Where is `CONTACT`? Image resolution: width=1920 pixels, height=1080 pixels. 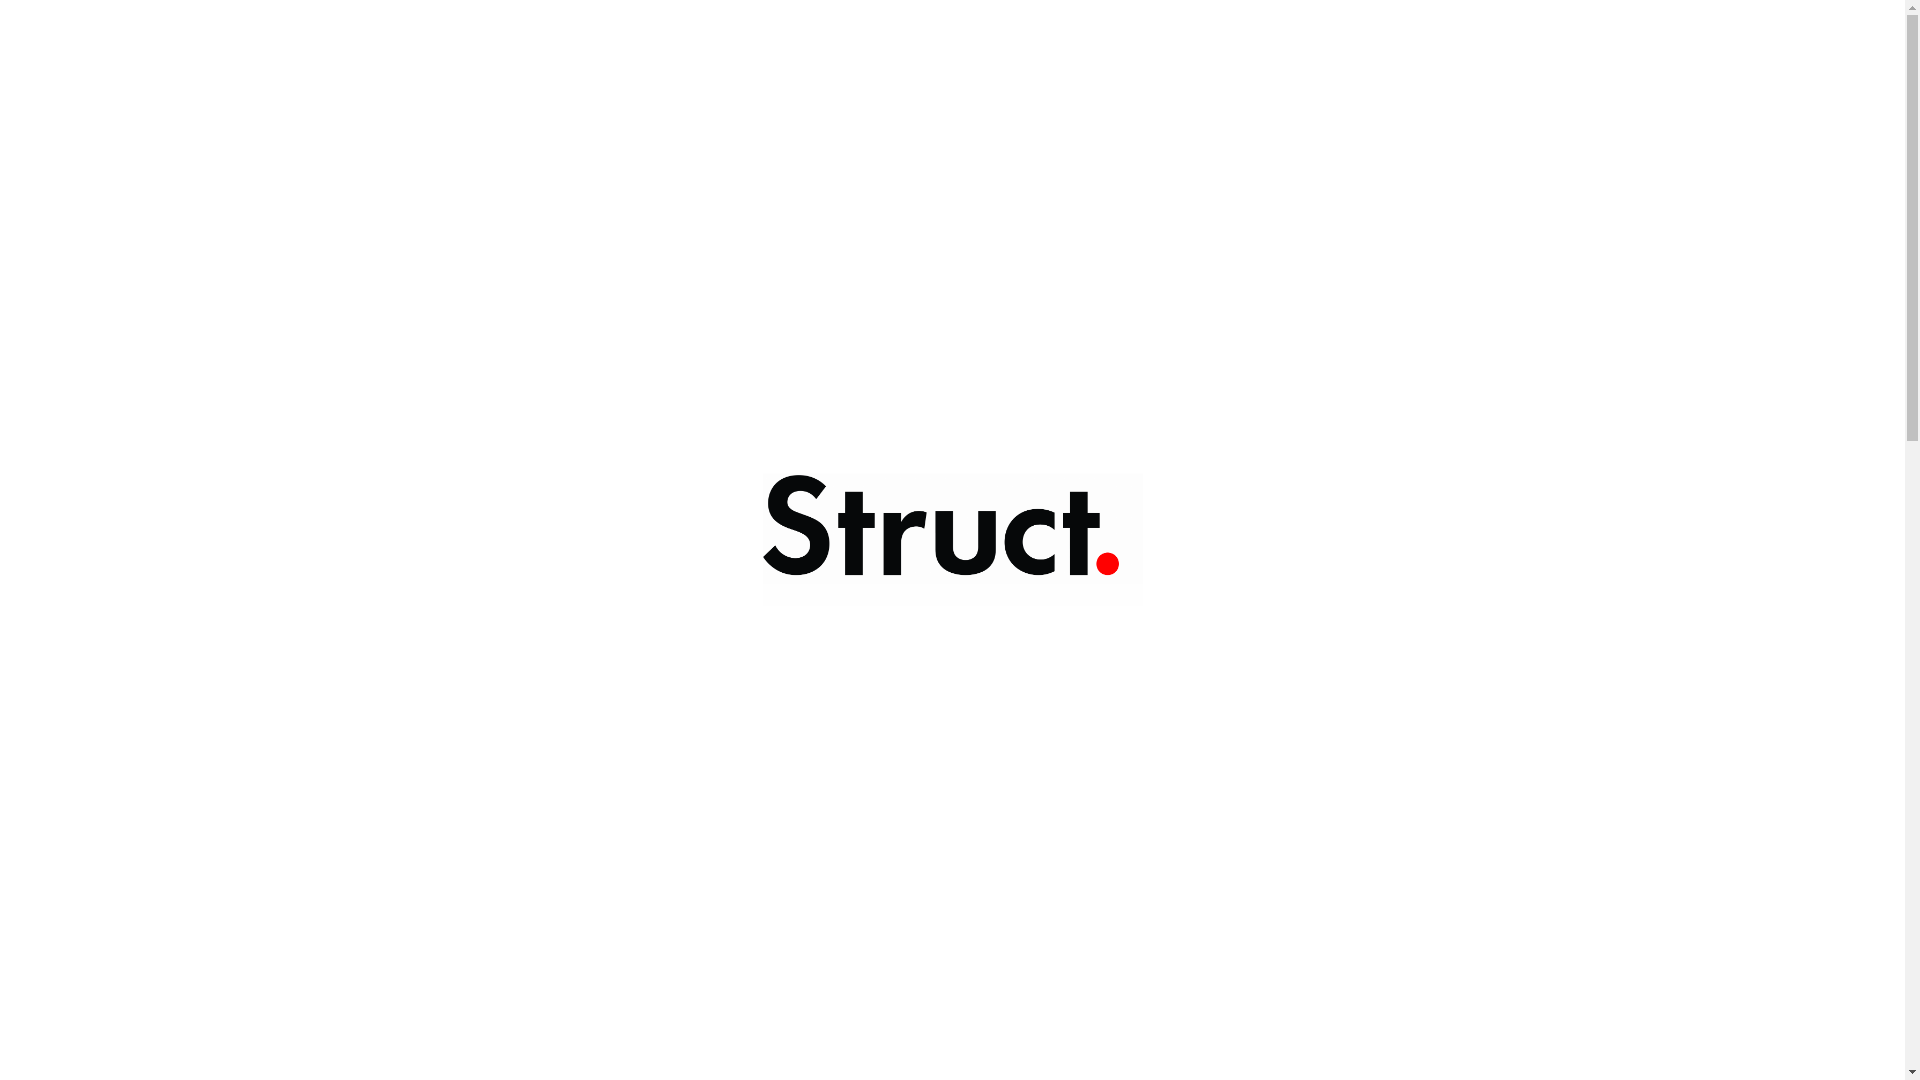 CONTACT is located at coordinates (1260, 126).